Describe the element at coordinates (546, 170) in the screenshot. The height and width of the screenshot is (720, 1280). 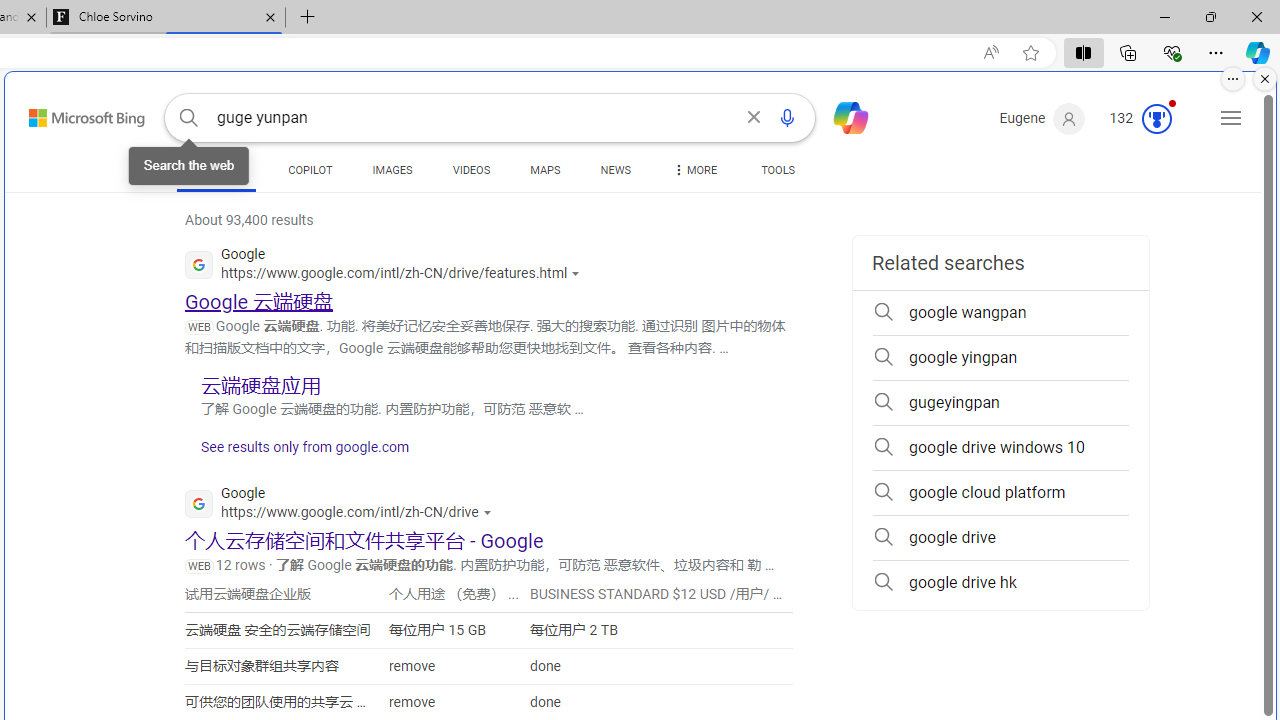
I see `MAPS` at that location.